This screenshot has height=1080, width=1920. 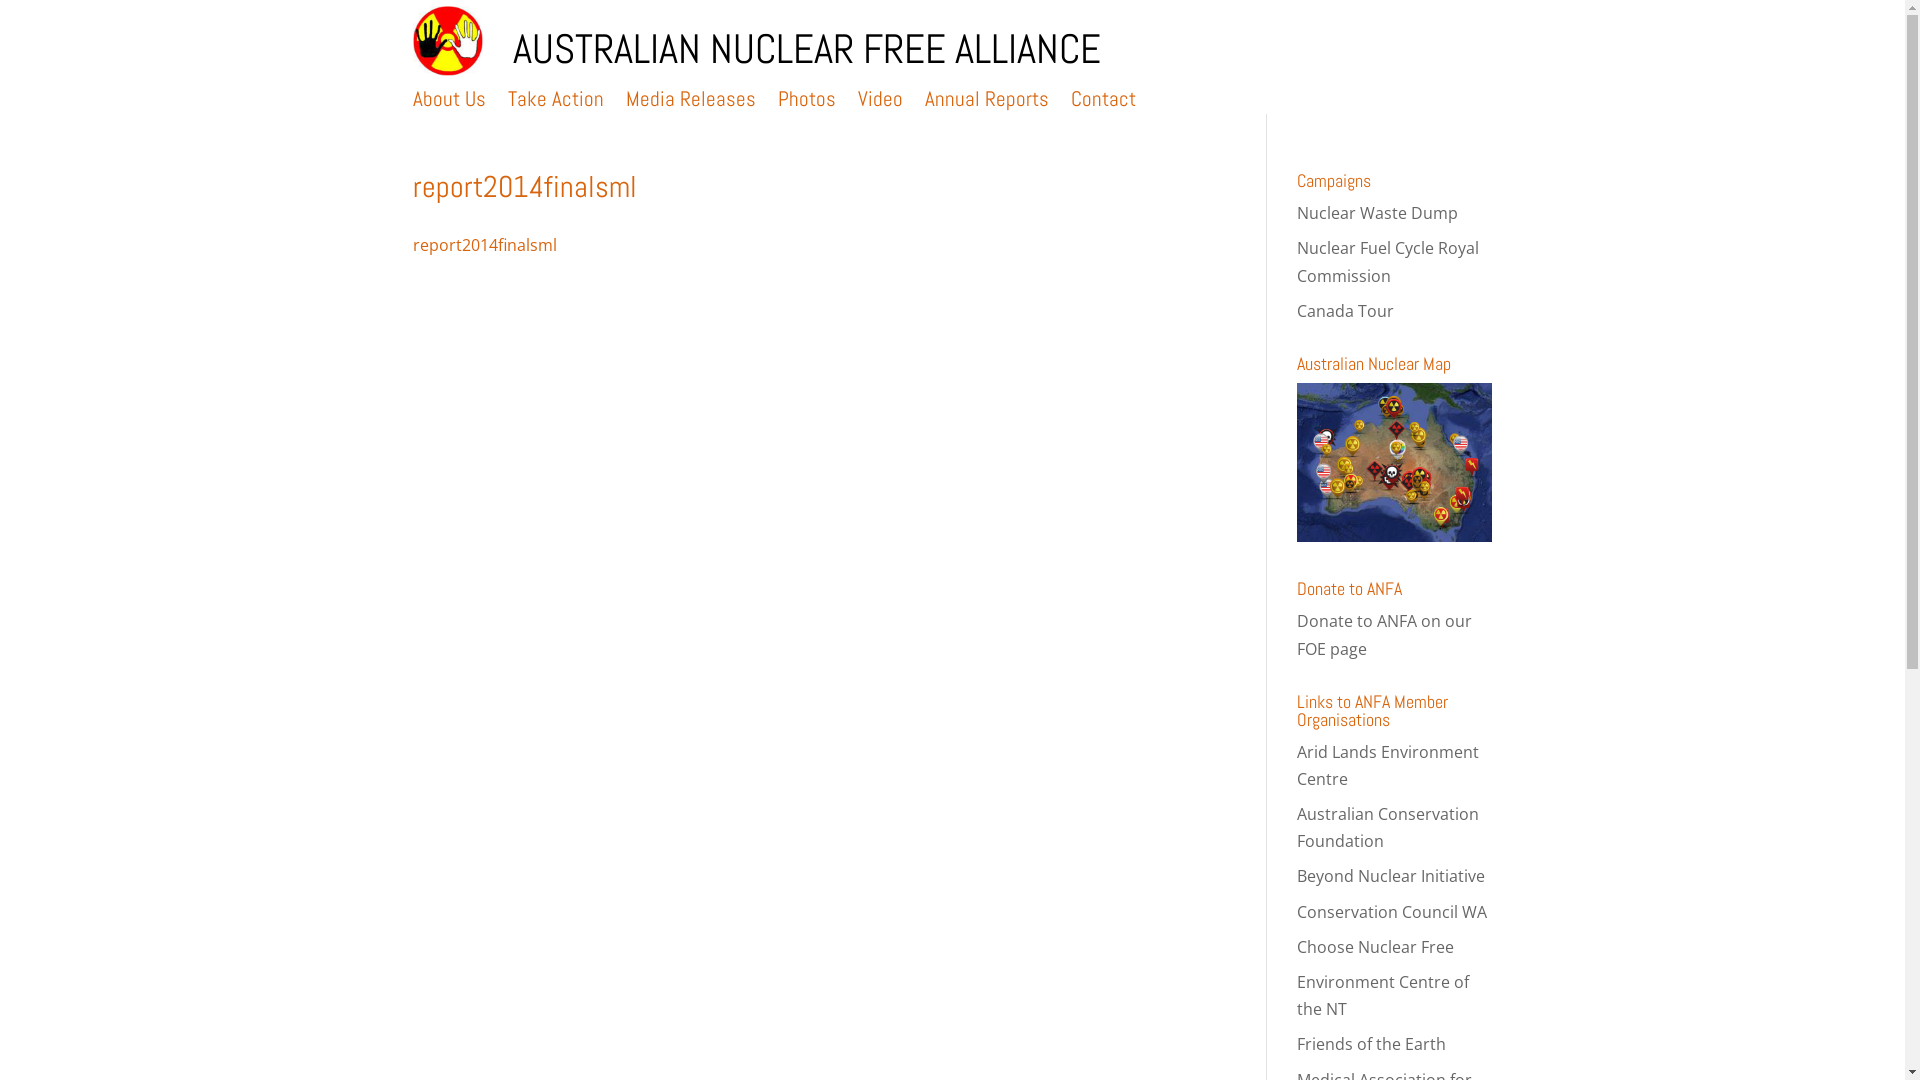 What do you see at coordinates (880, 103) in the screenshot?
I see `Video` at bounding box center [880, 103].